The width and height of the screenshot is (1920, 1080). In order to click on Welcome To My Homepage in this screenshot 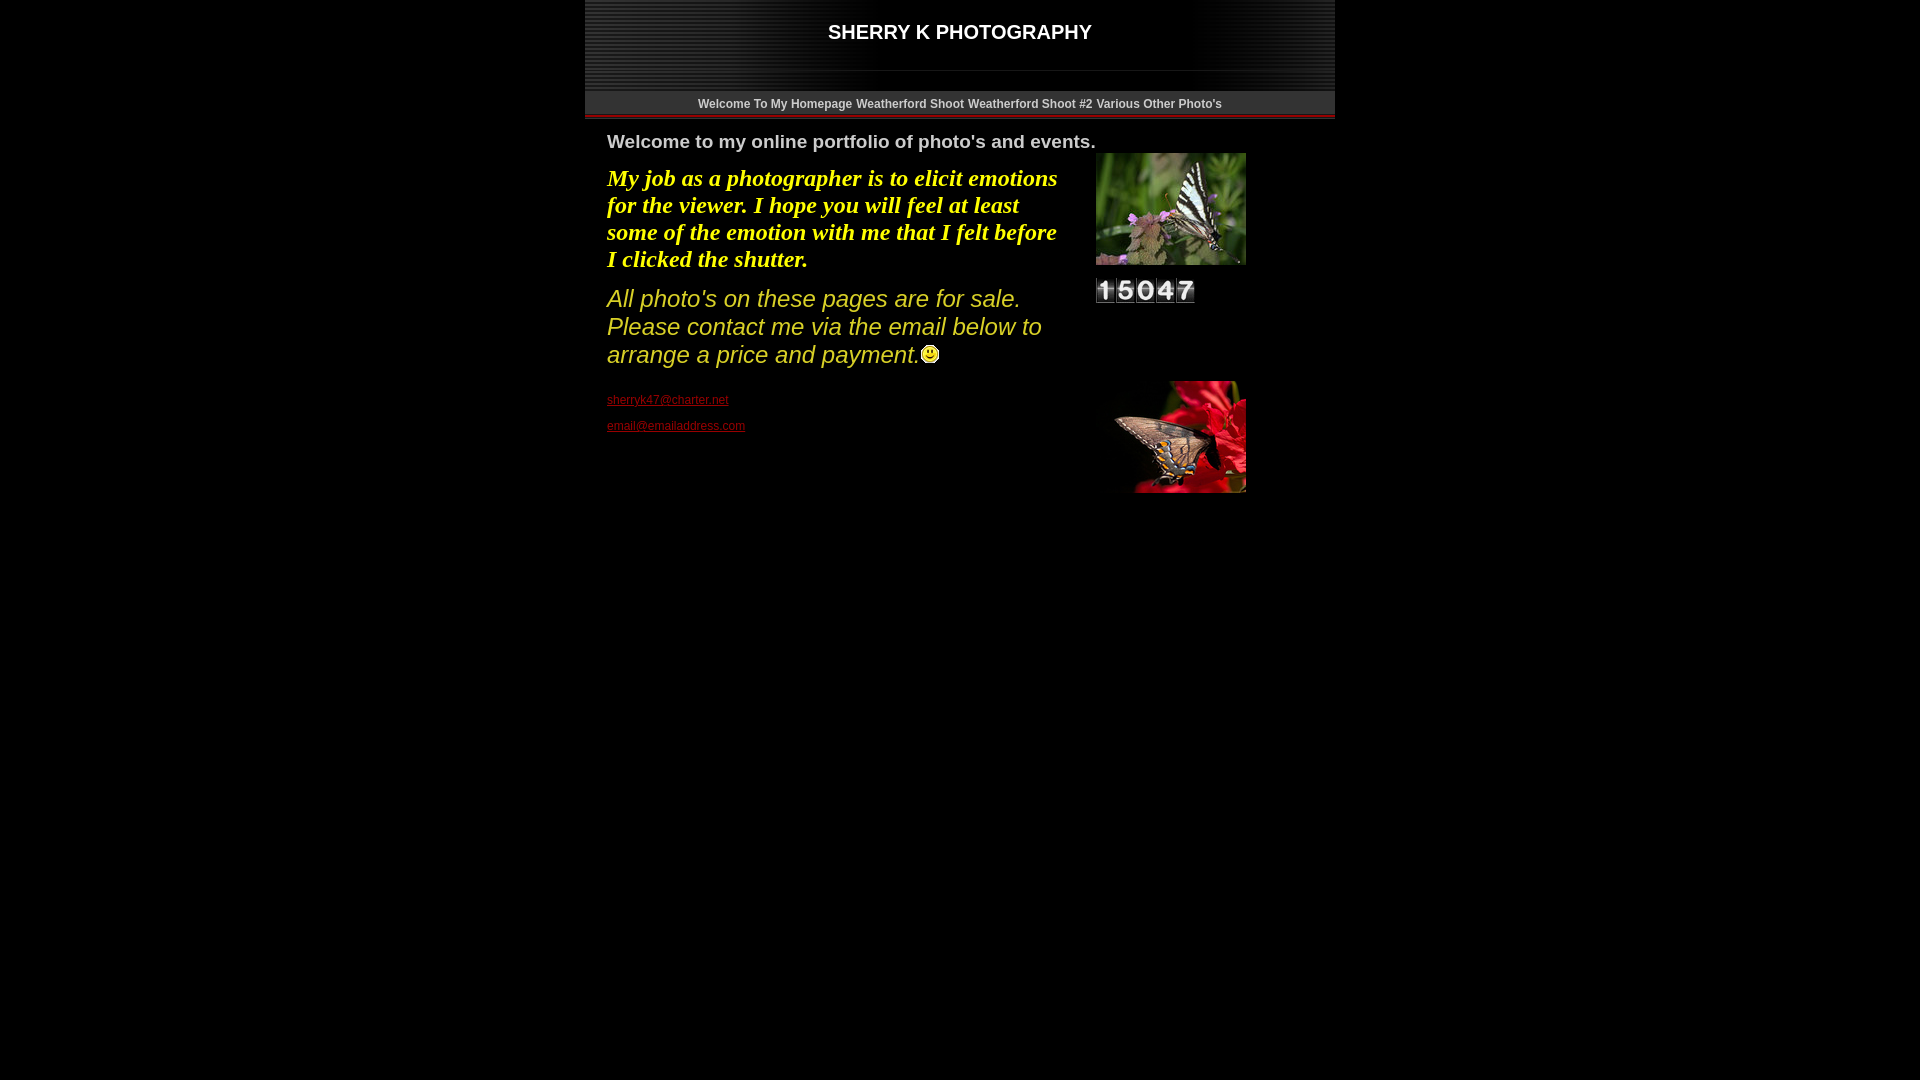, I will do `click(775, 104)`.